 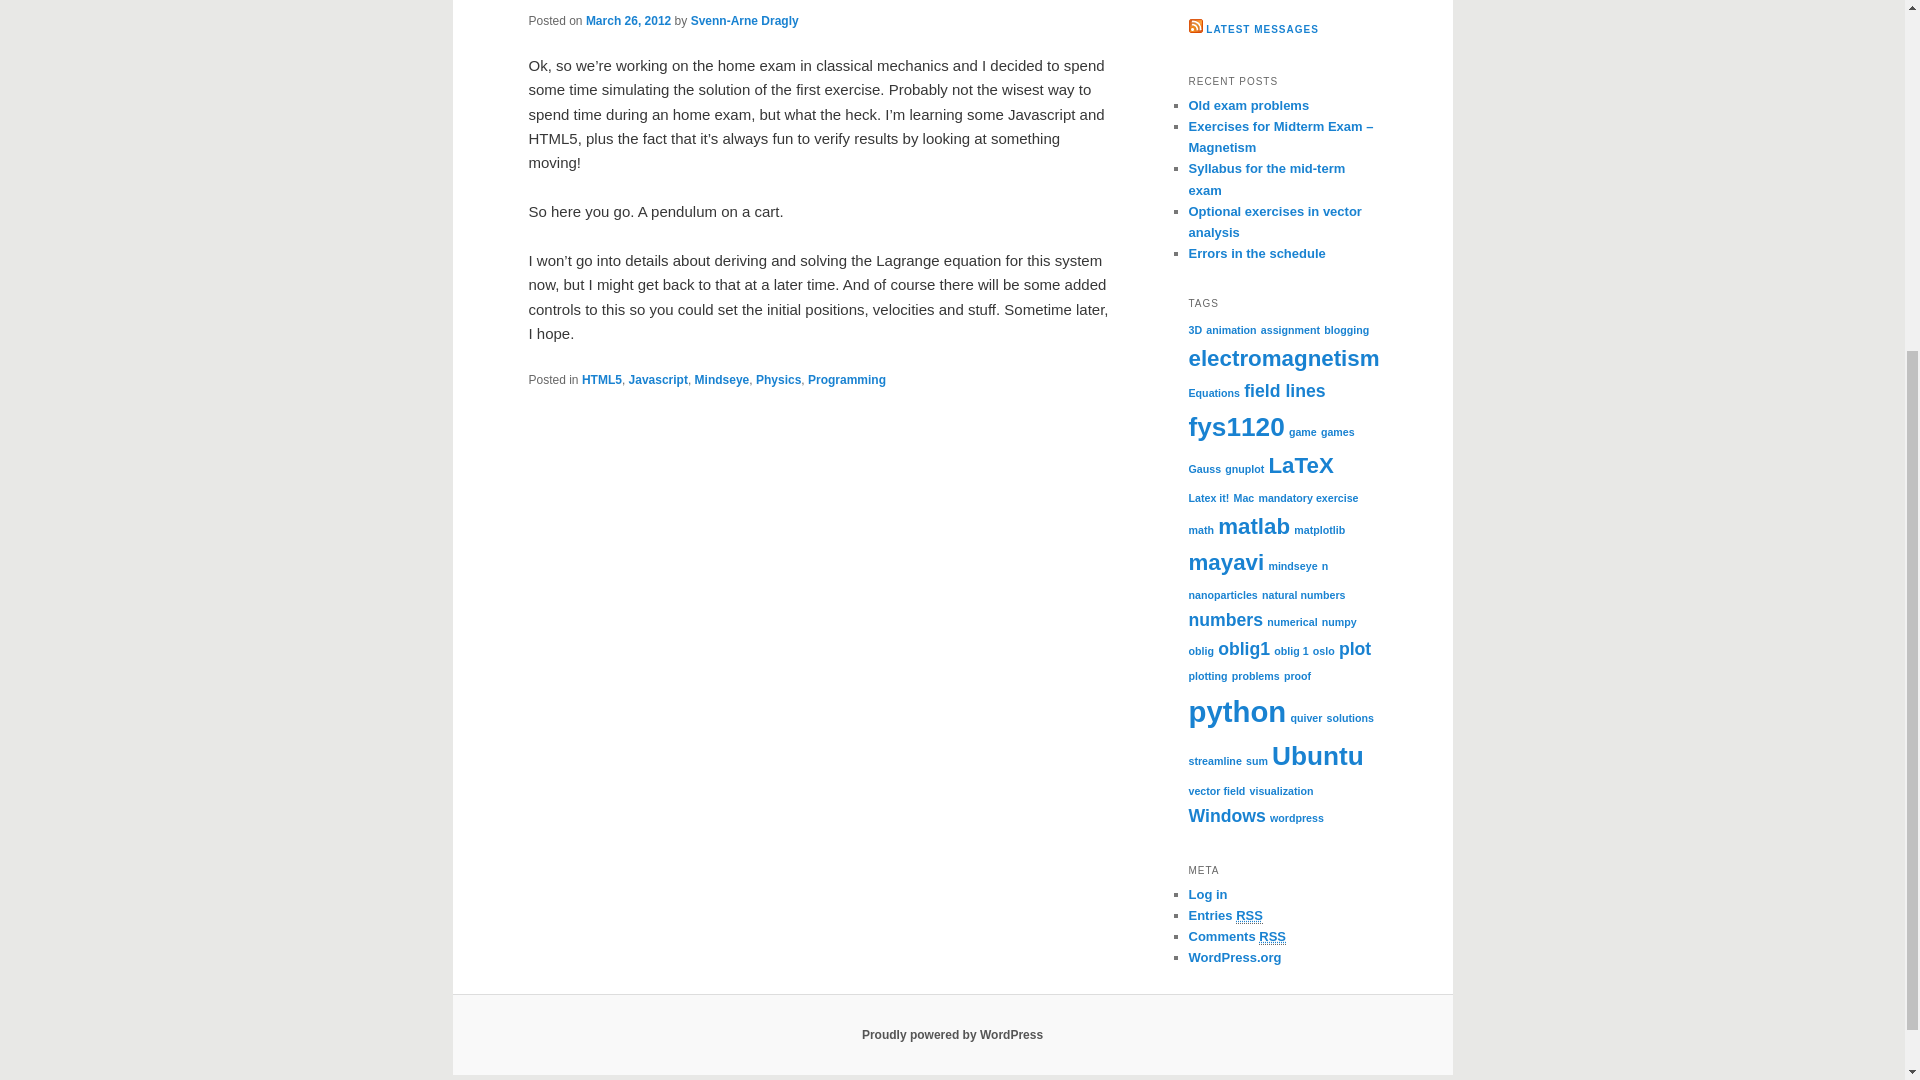 I want to click on animation, so click(x=1230, y=328).